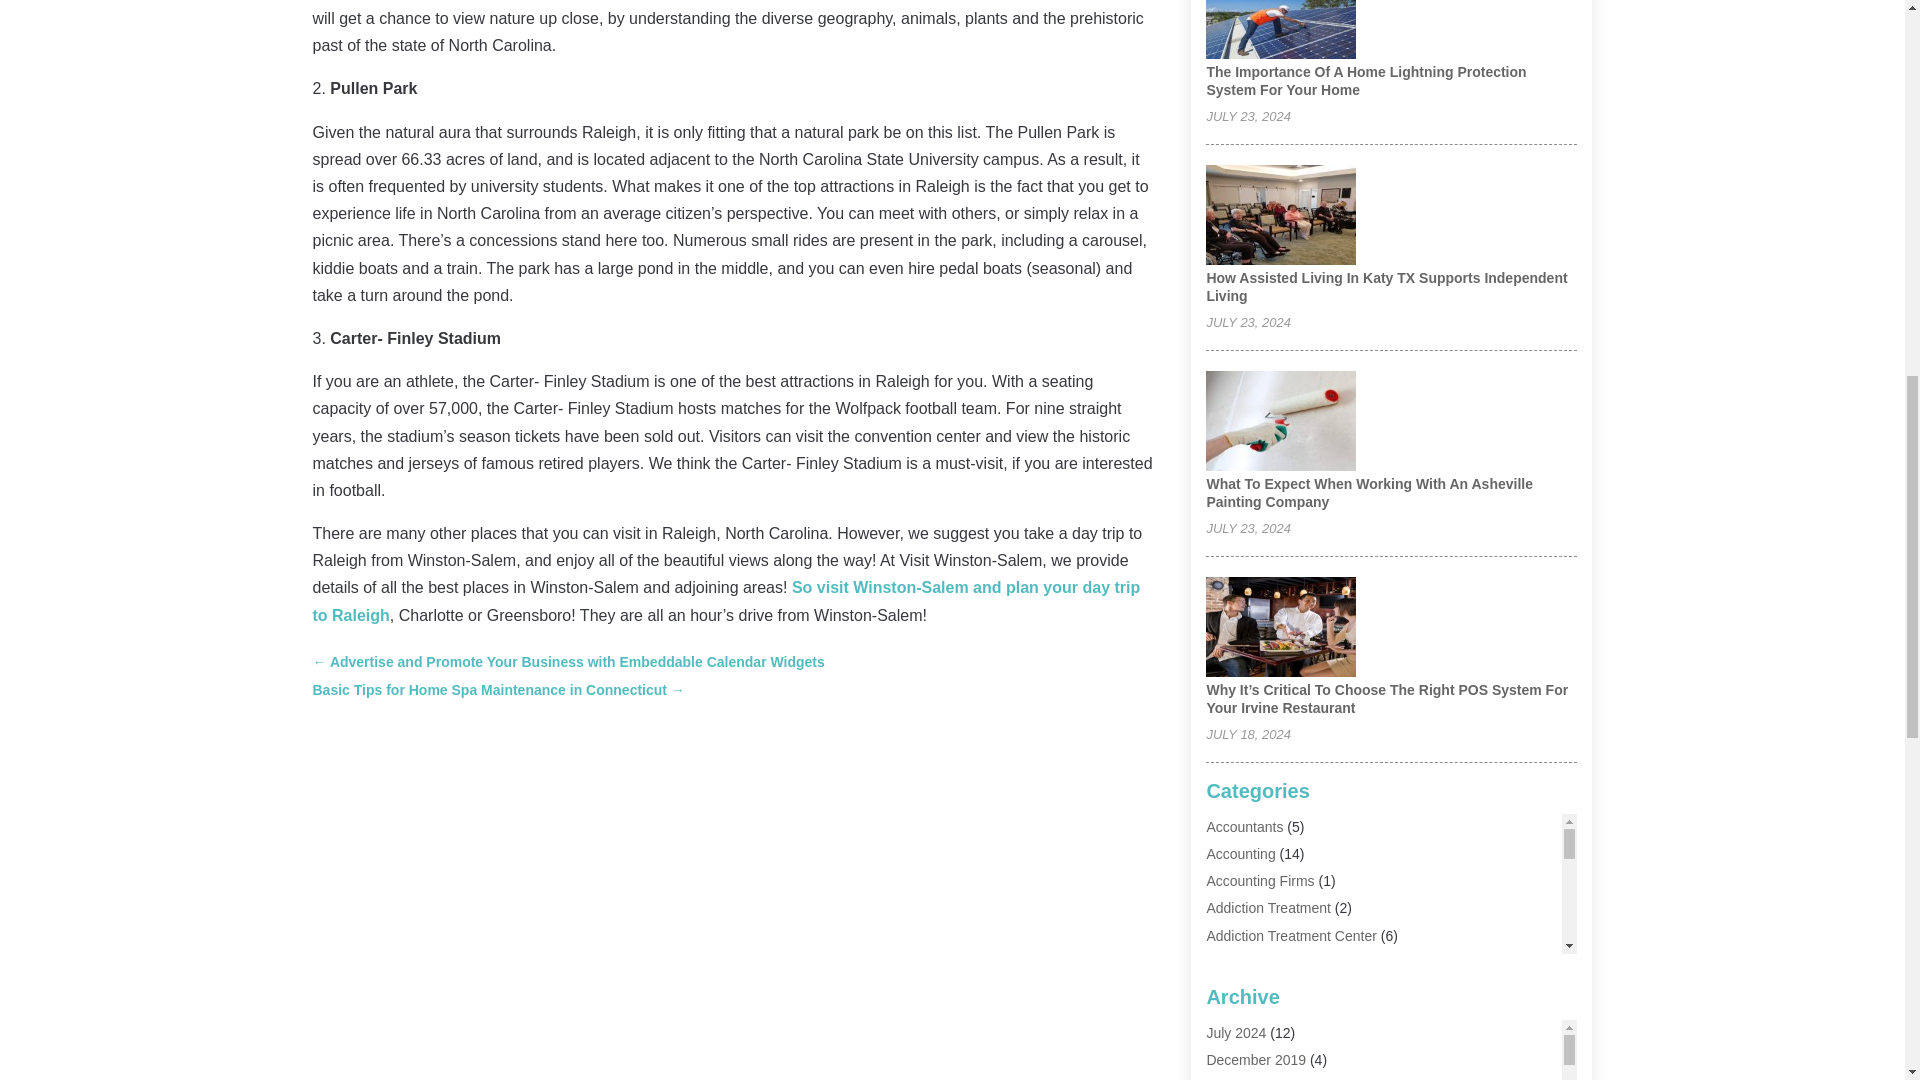 This screenshot has width=1920, height=1080. What do you see at coordinates (1233, 989) in the screenshot?
I see `Adoption` at bounding box center [1233, 989].